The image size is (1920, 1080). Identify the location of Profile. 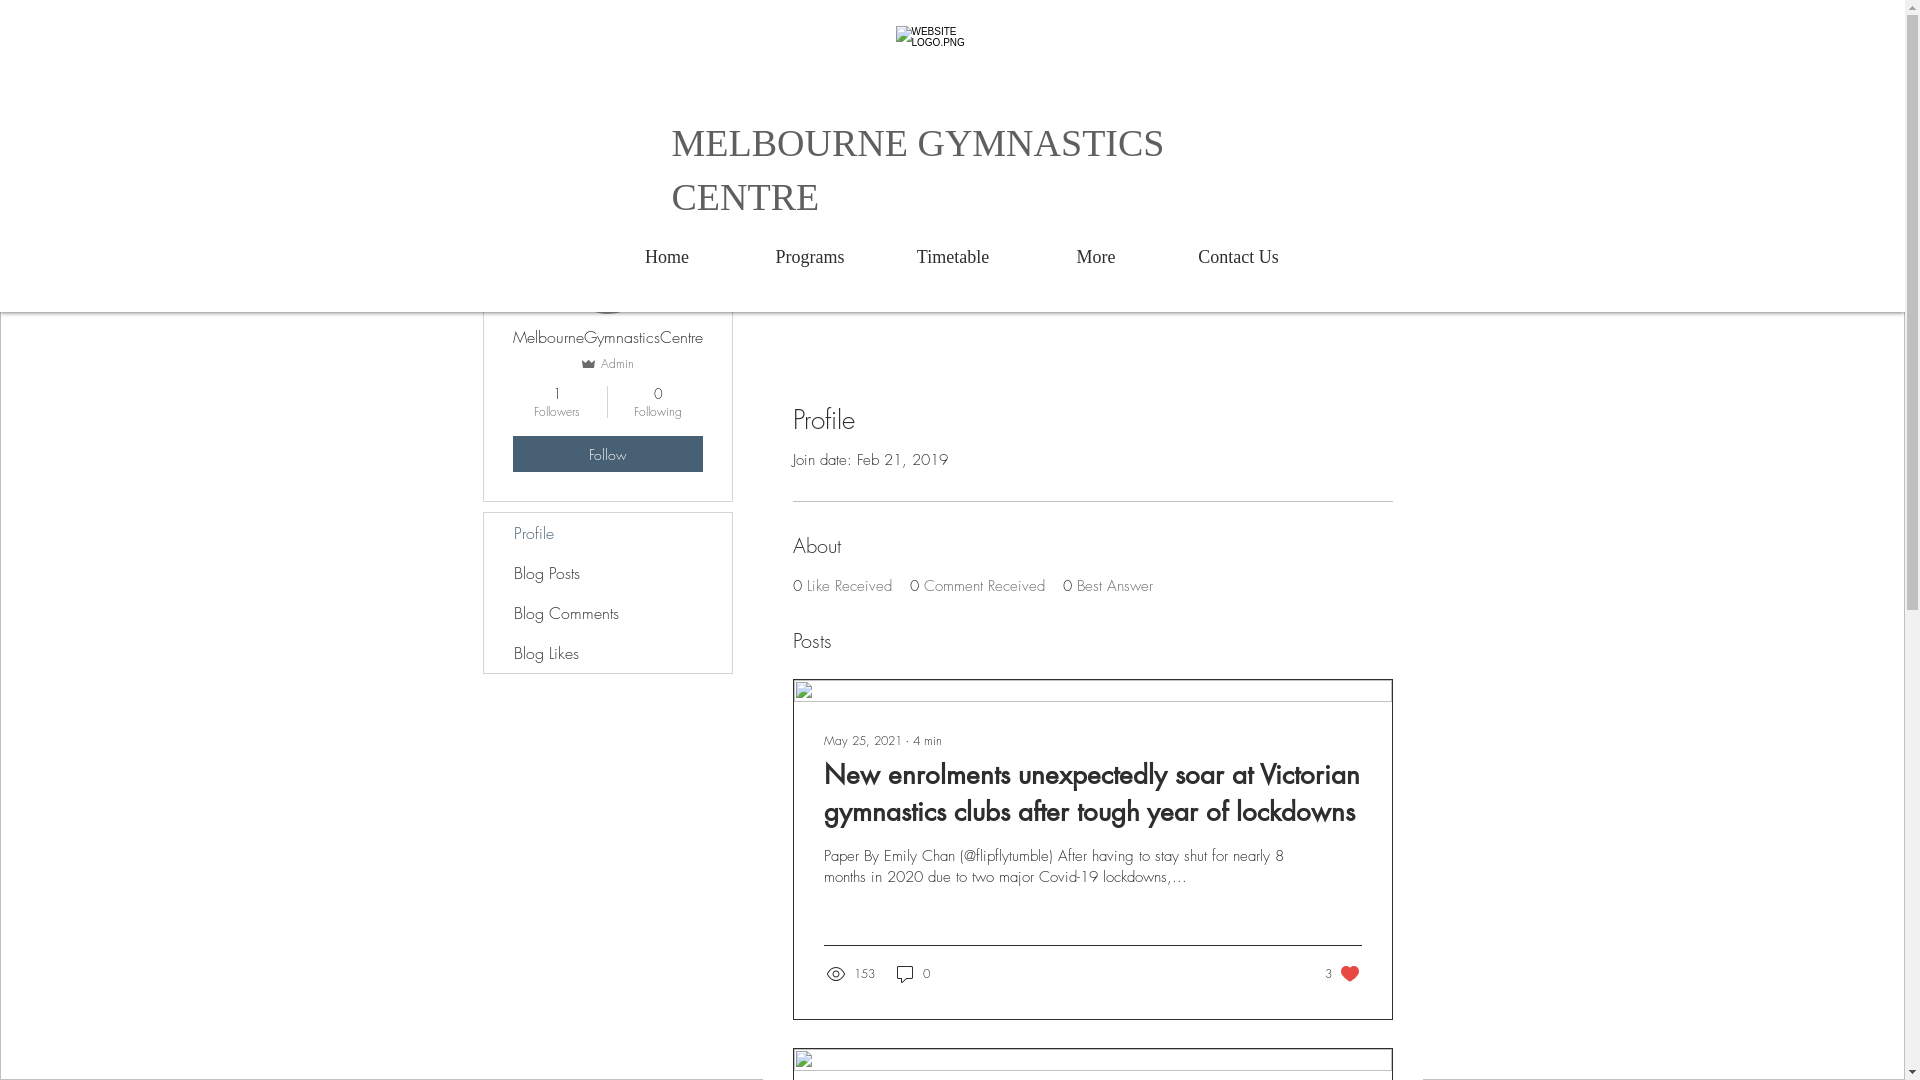
(608, 533).